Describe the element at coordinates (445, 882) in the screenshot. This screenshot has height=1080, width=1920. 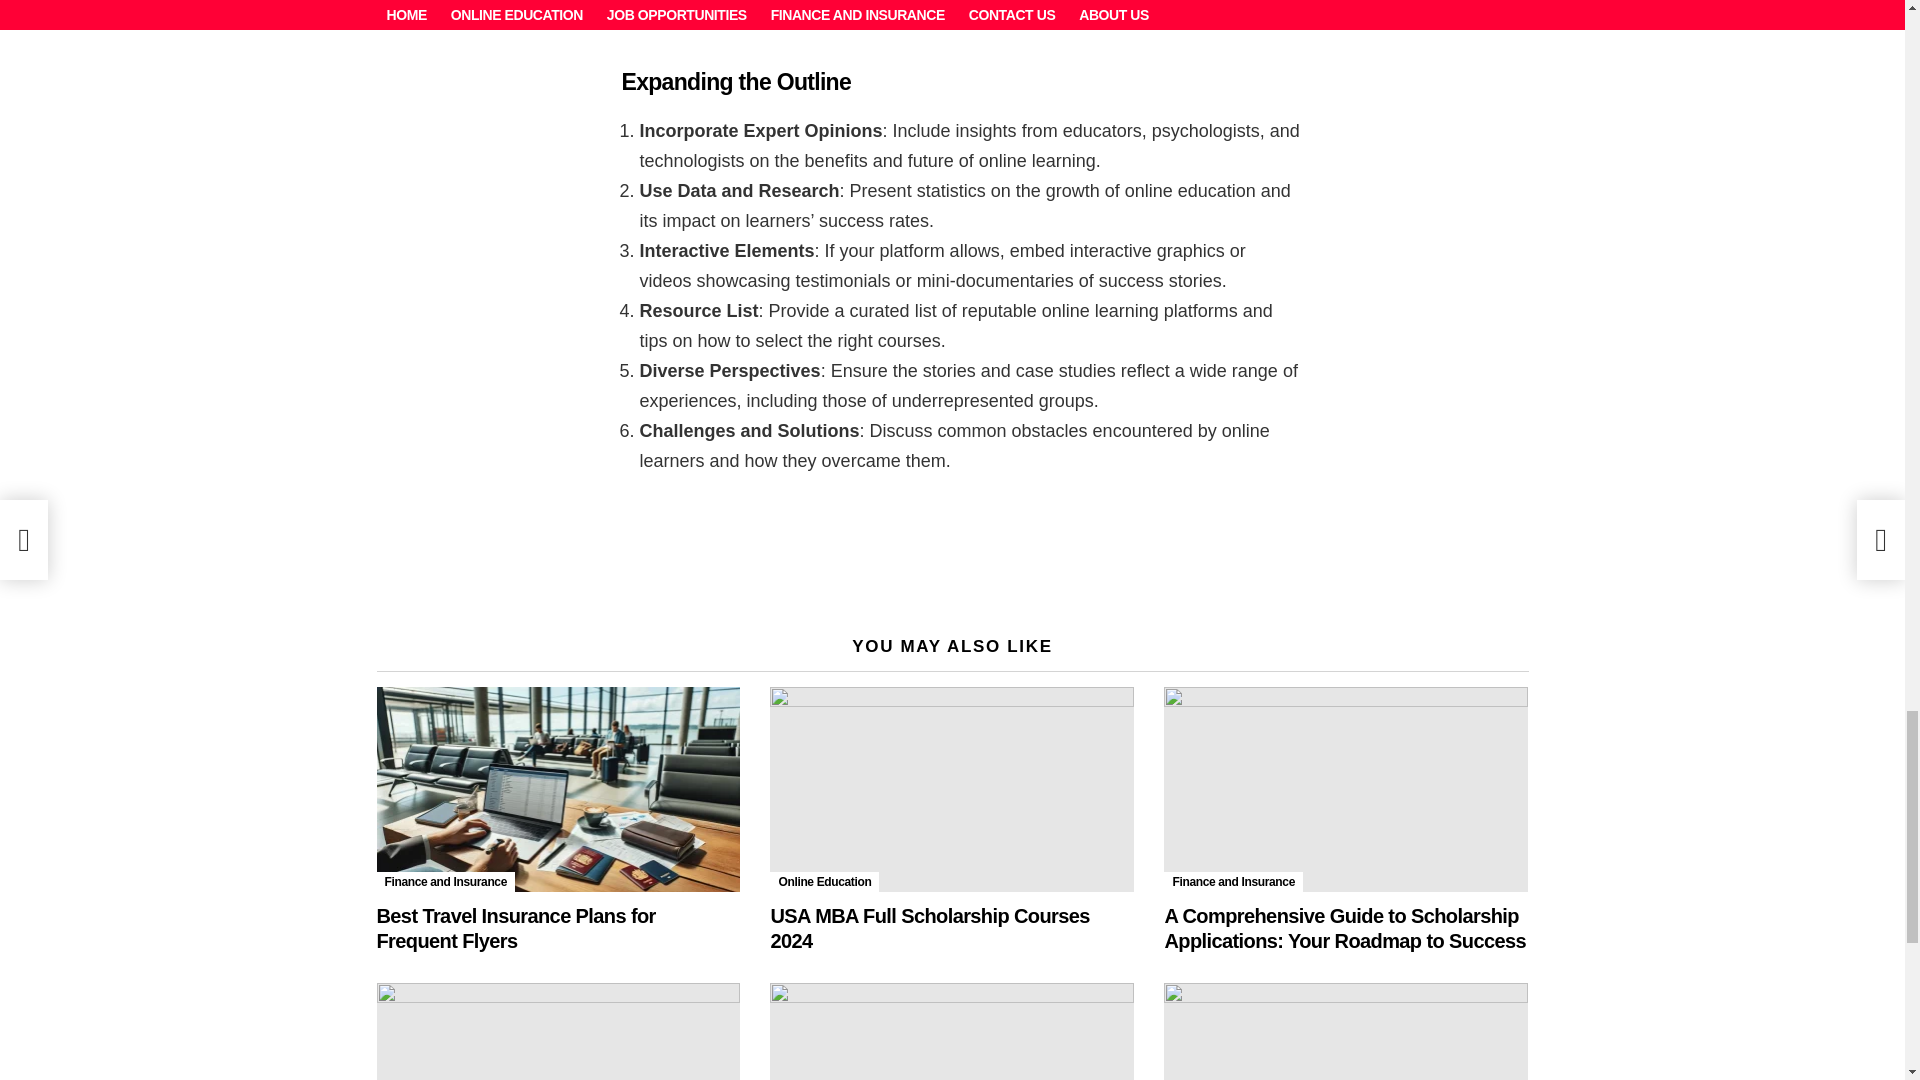
I see `Finance and Insurance` at that location.